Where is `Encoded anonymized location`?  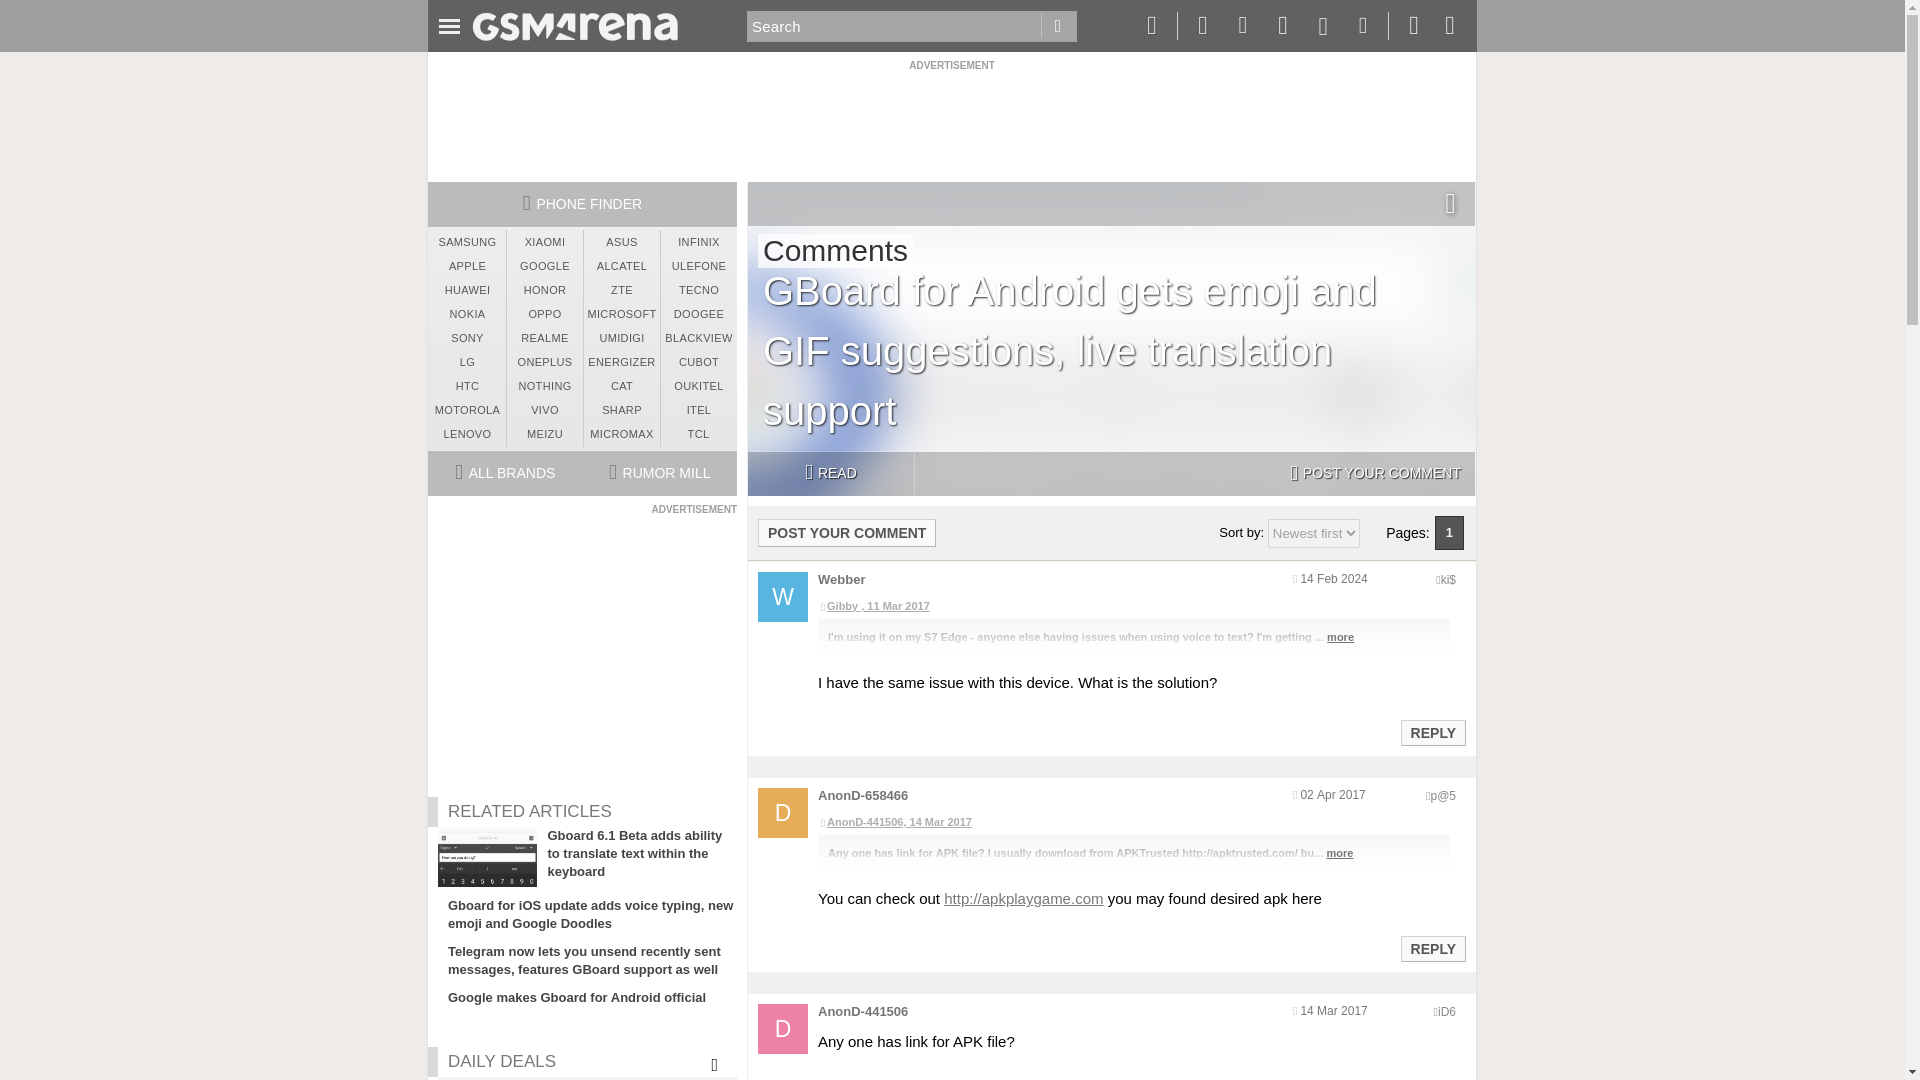
Encoded anonymized location is located at coordinates (1448, 580).